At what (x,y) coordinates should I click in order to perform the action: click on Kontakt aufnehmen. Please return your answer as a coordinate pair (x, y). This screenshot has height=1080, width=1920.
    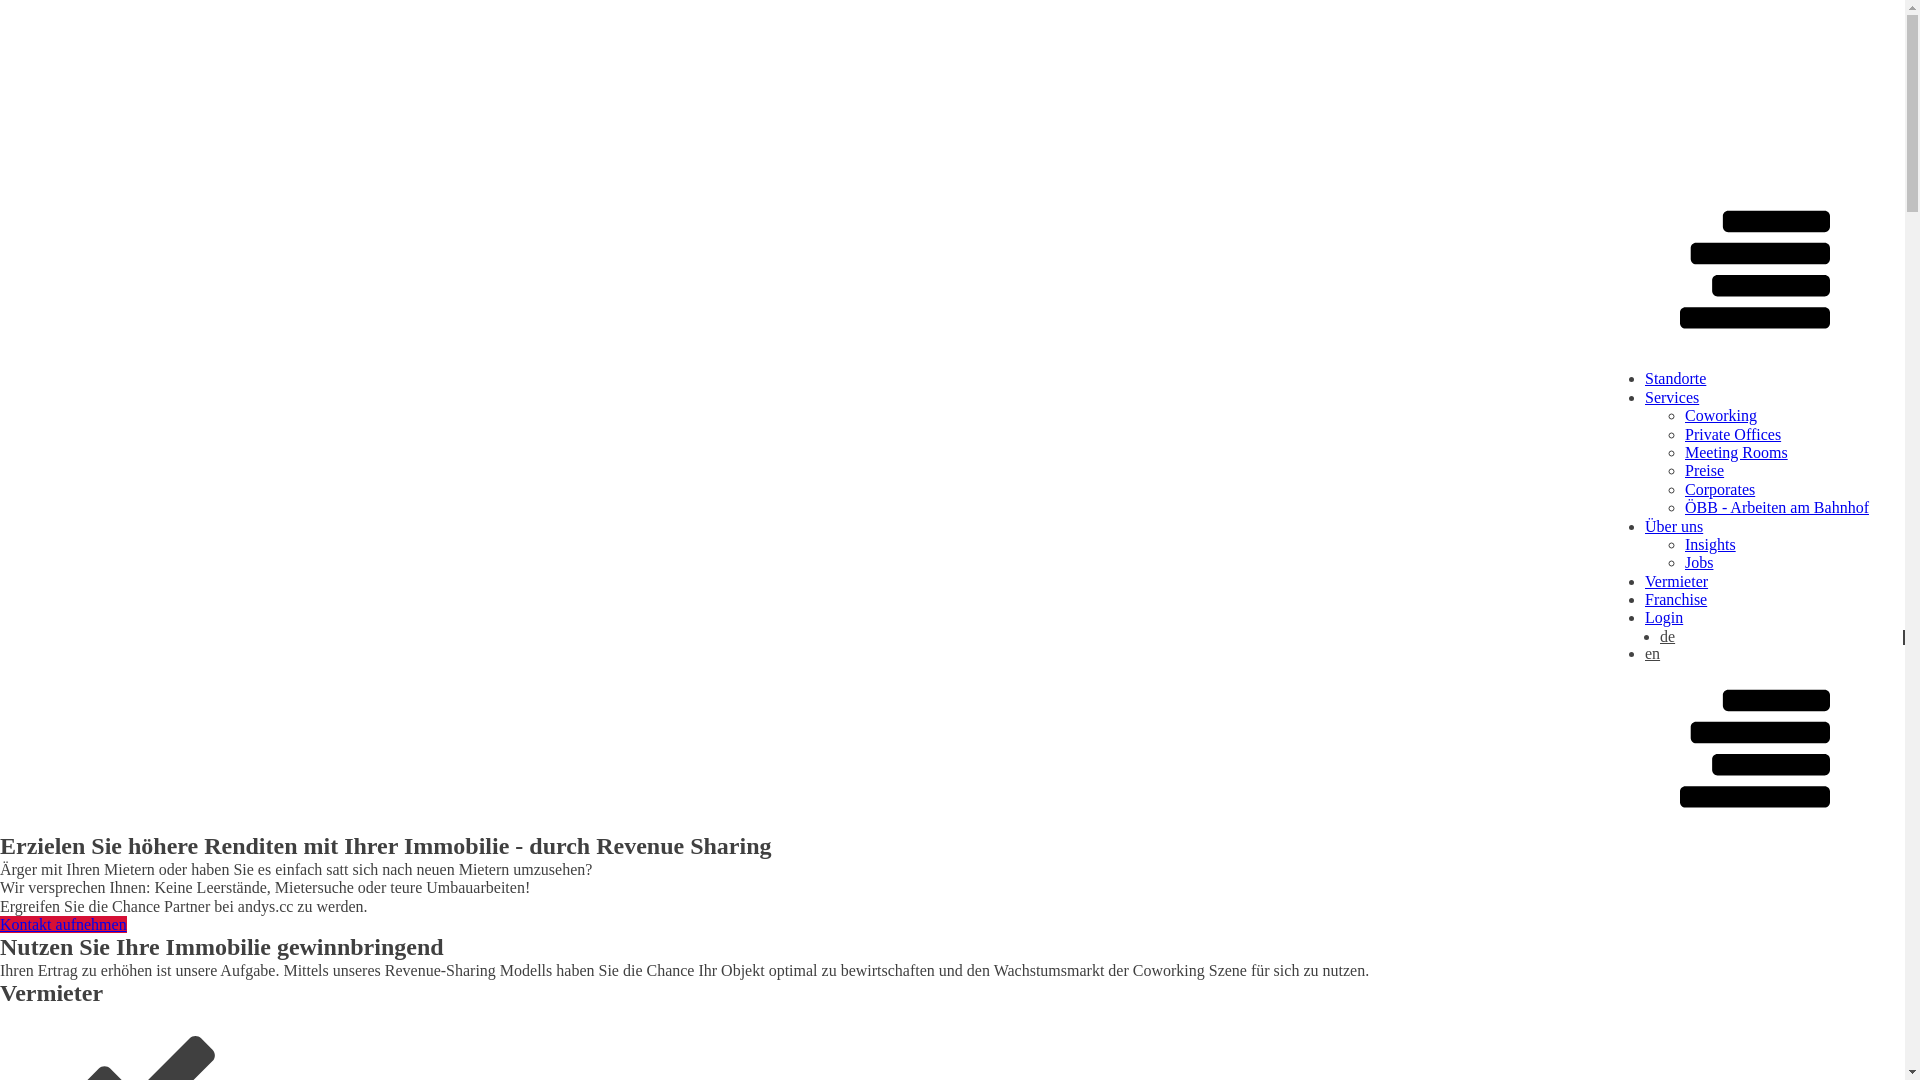
    Looking at the image, I should click on (64, 924).